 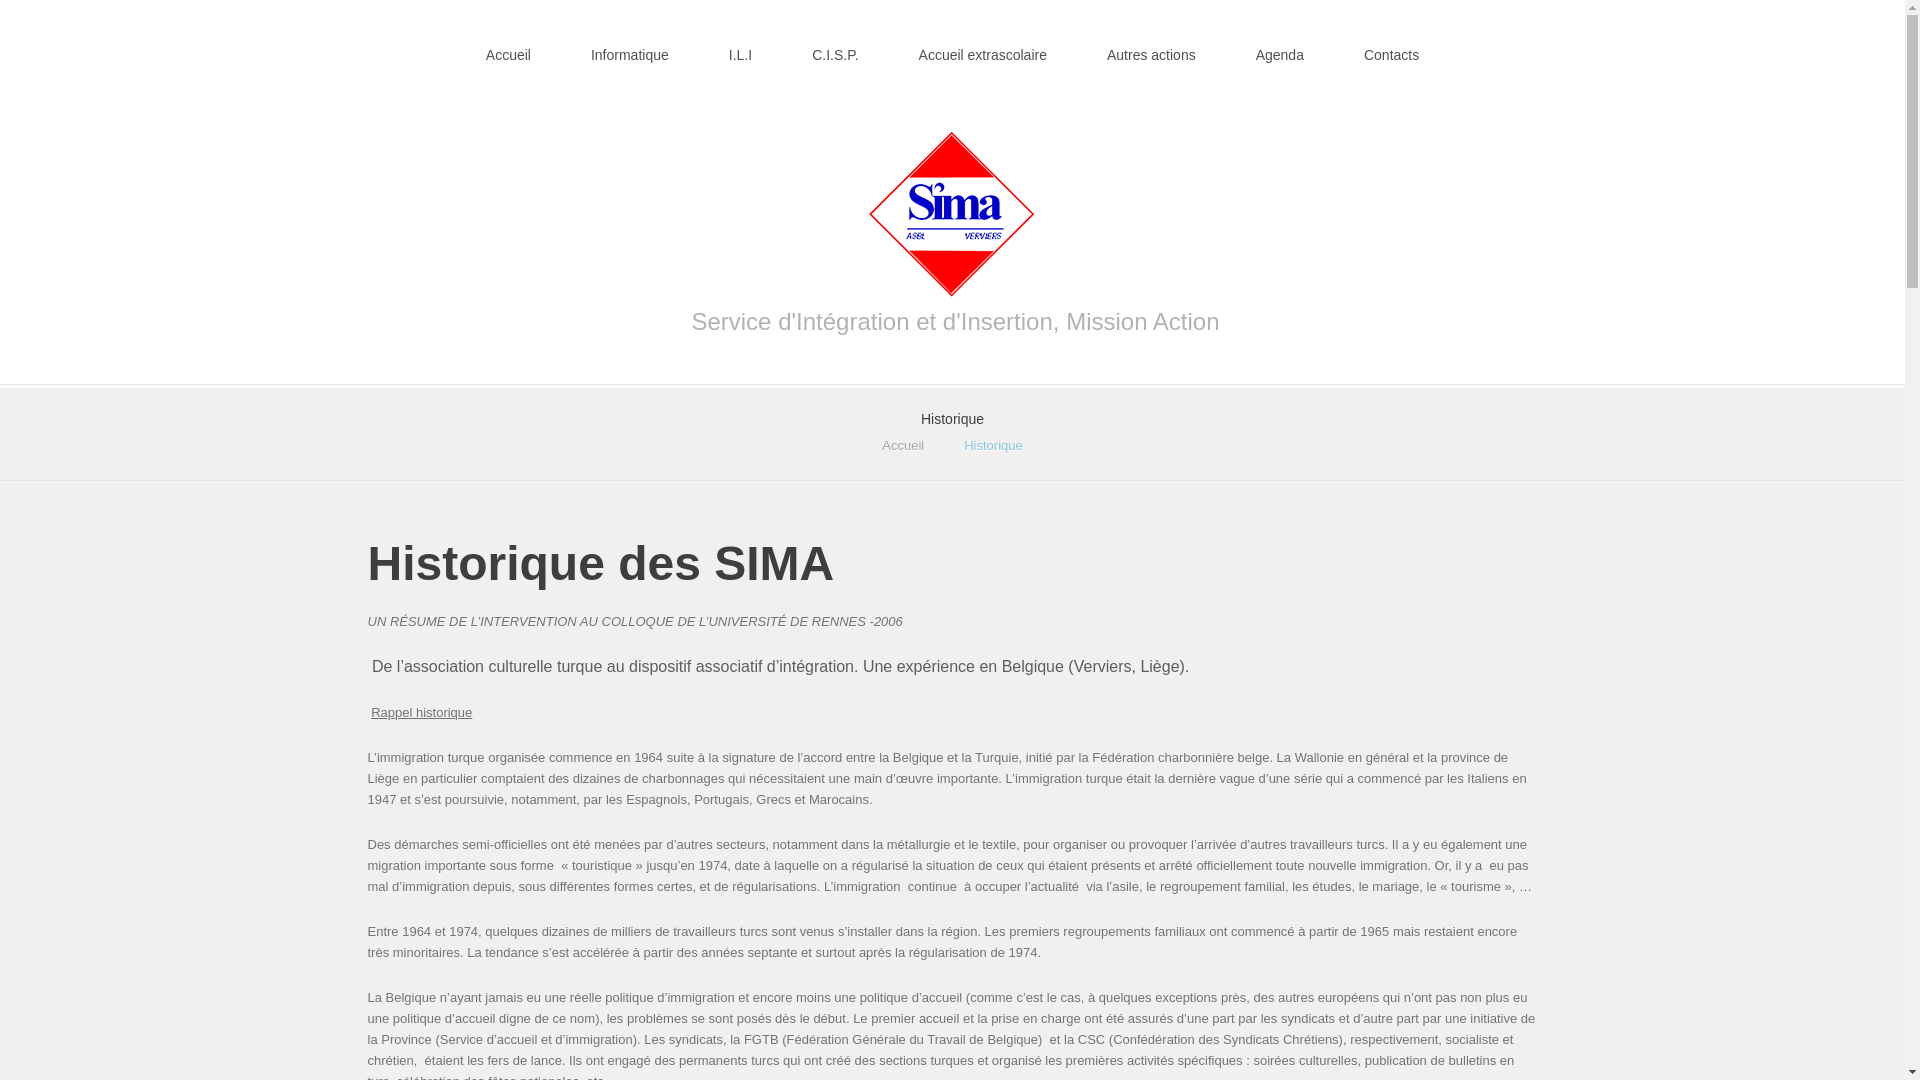 I want to click on Contacts, so click(x=1392, y=43).